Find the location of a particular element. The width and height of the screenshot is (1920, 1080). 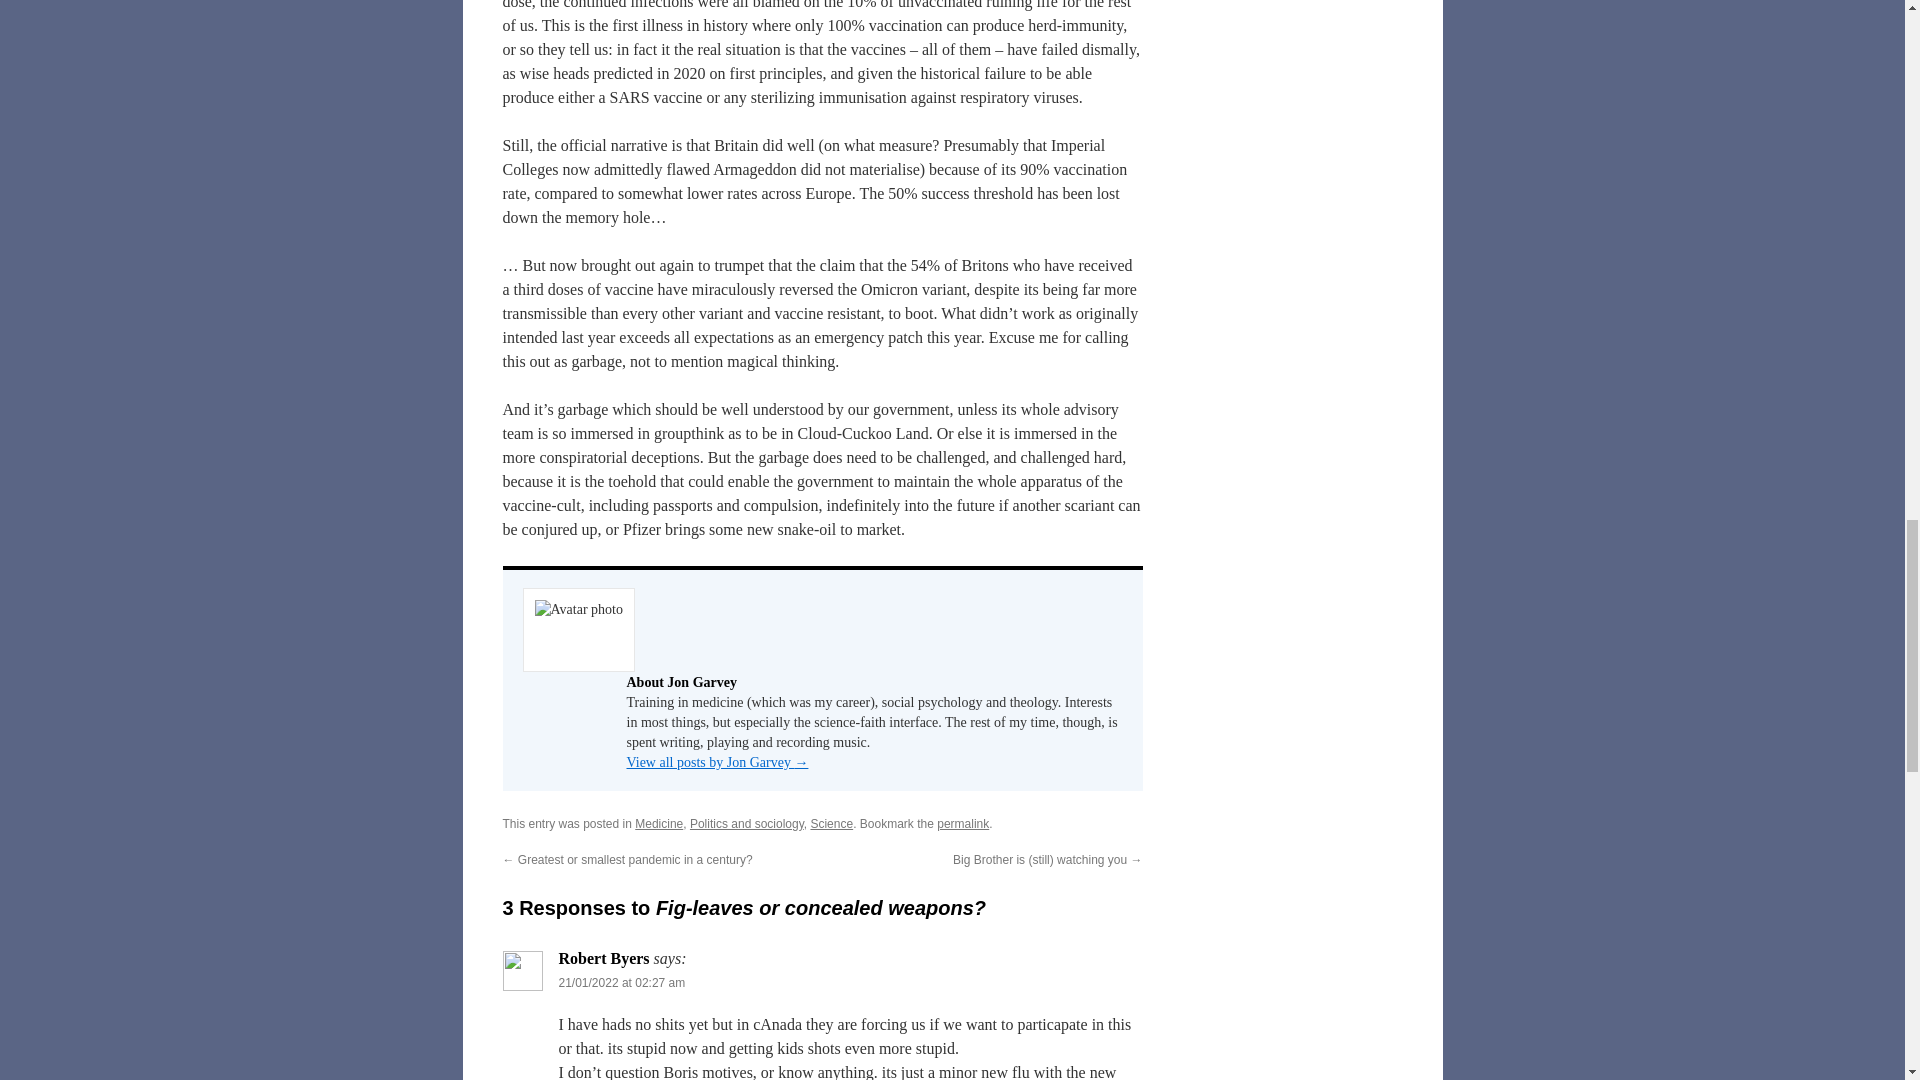

permalink is located at coordinates (962, 823).